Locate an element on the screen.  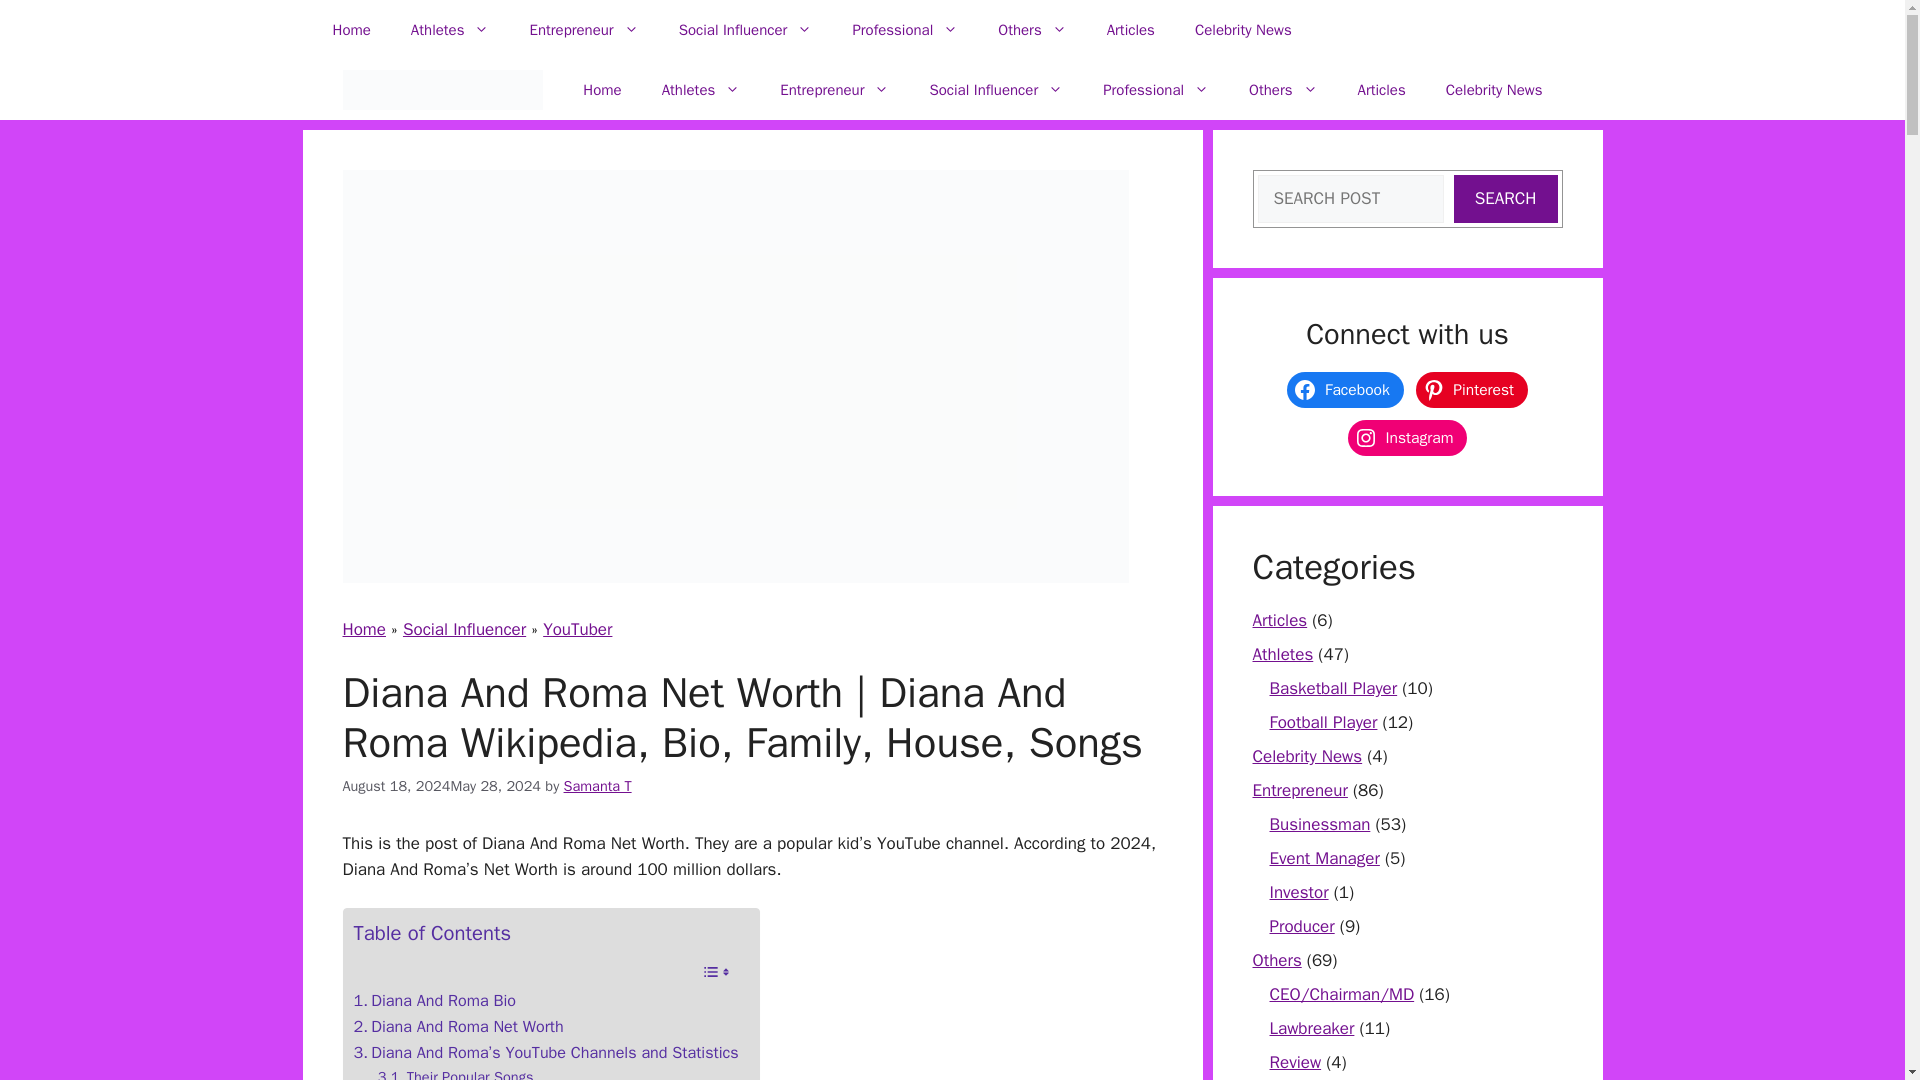
Athletes is located at coordinates (700, 90).